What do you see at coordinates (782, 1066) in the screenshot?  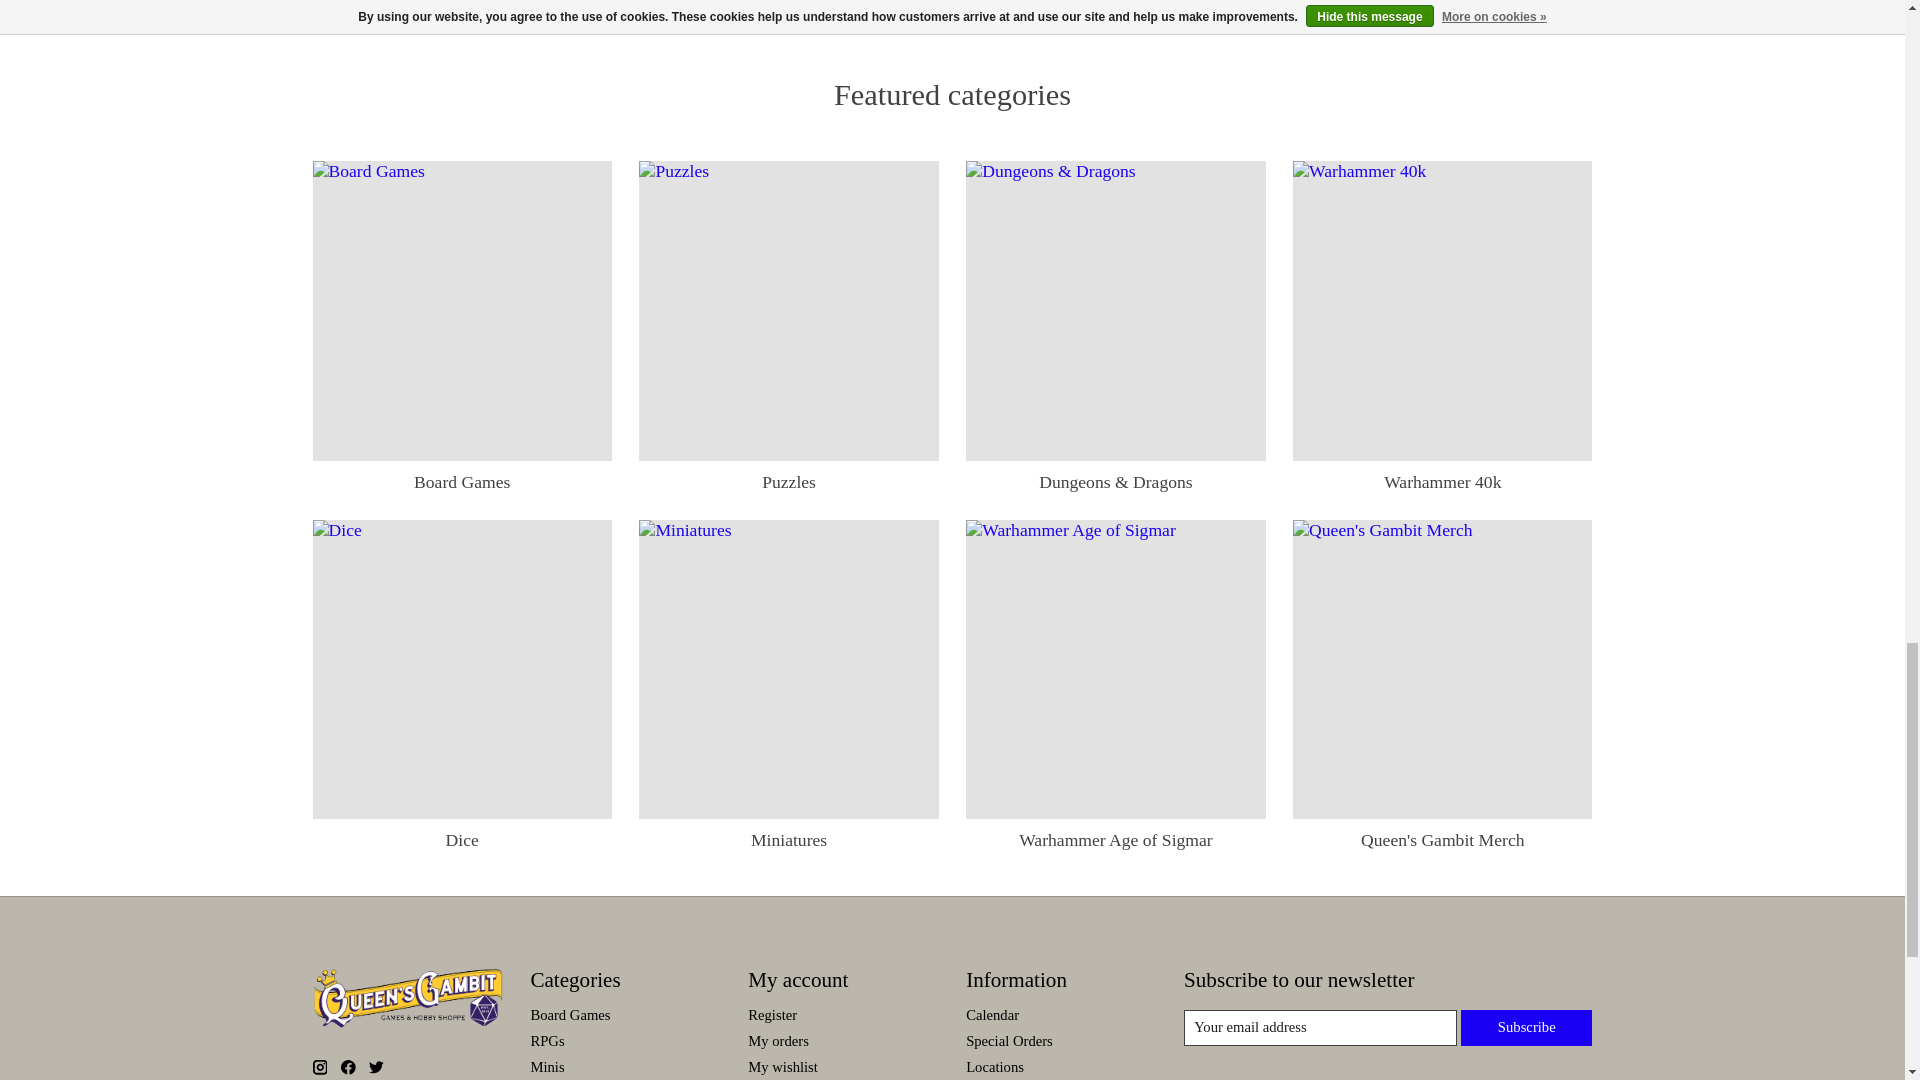 I see `My wishlist` at bounding box center [782, 1066].